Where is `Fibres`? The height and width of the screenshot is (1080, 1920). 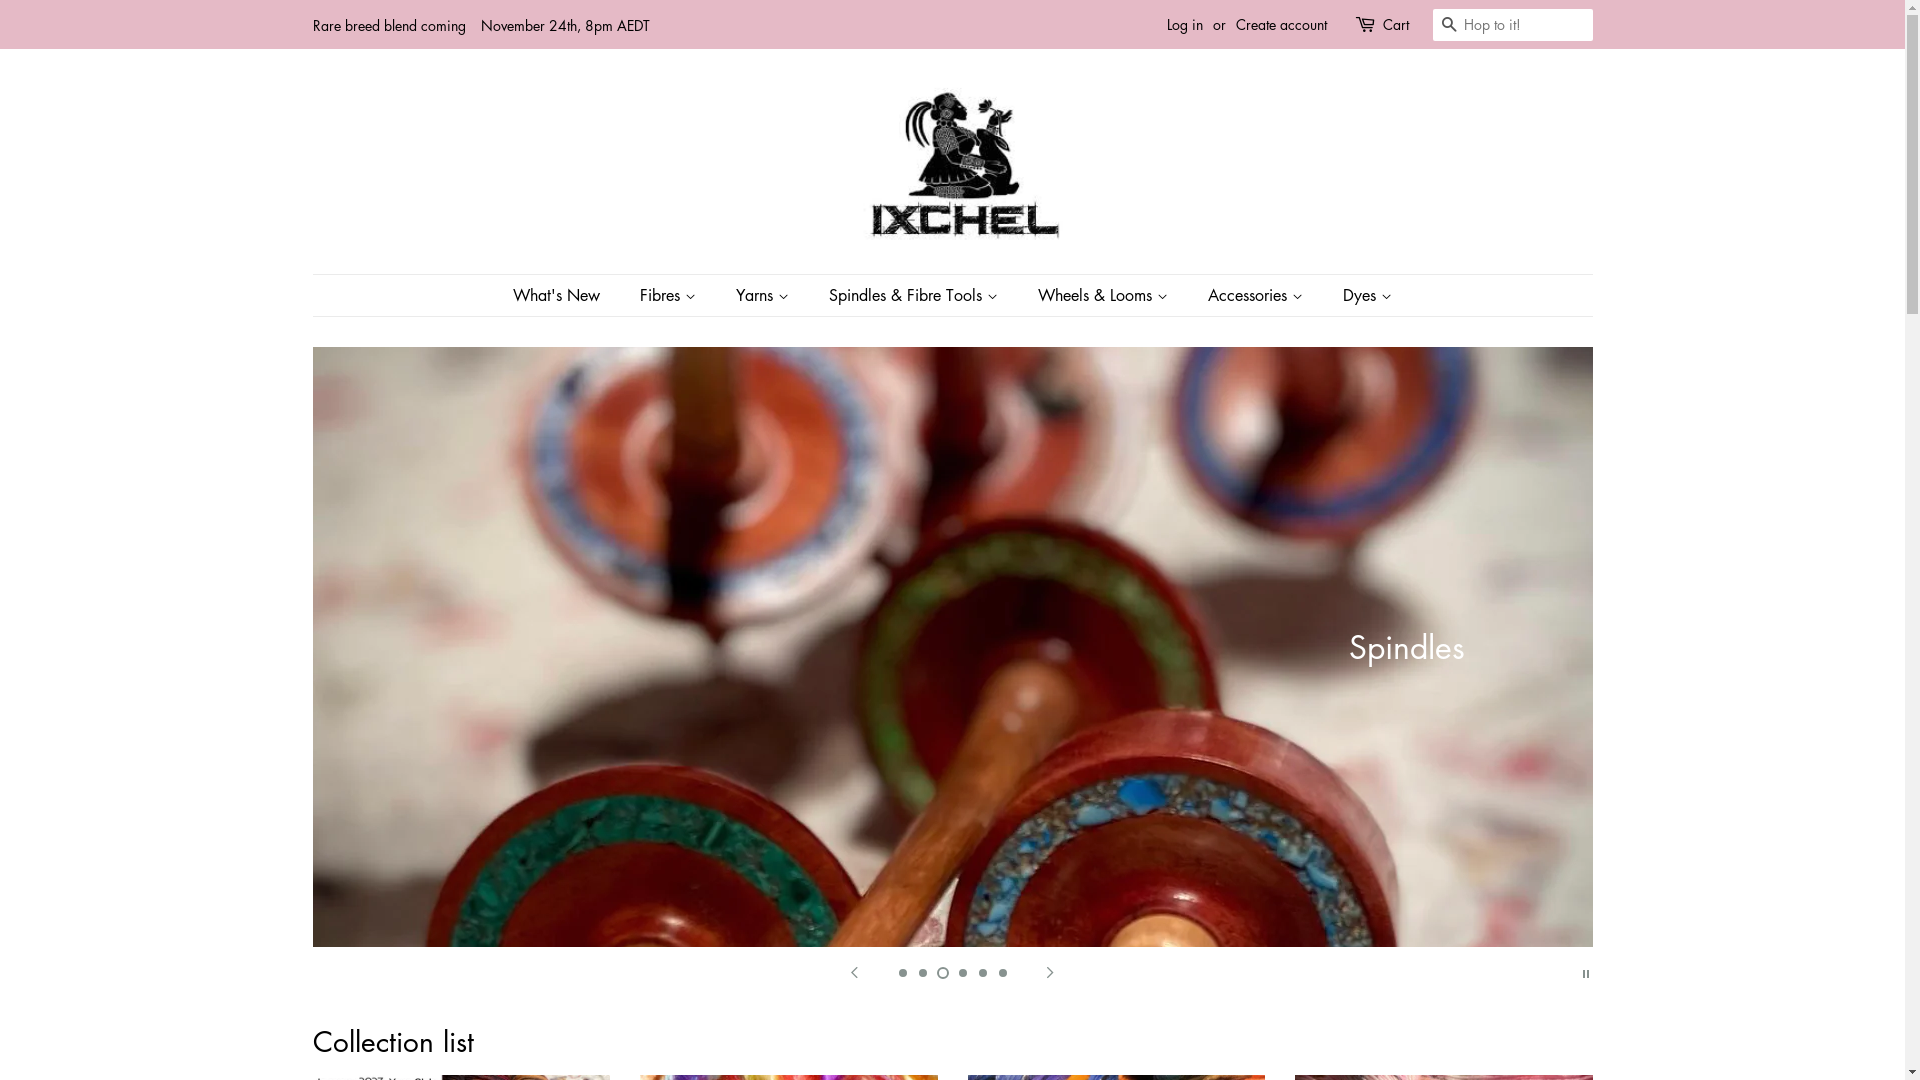
Fibres is located at coordinates (670, 296).